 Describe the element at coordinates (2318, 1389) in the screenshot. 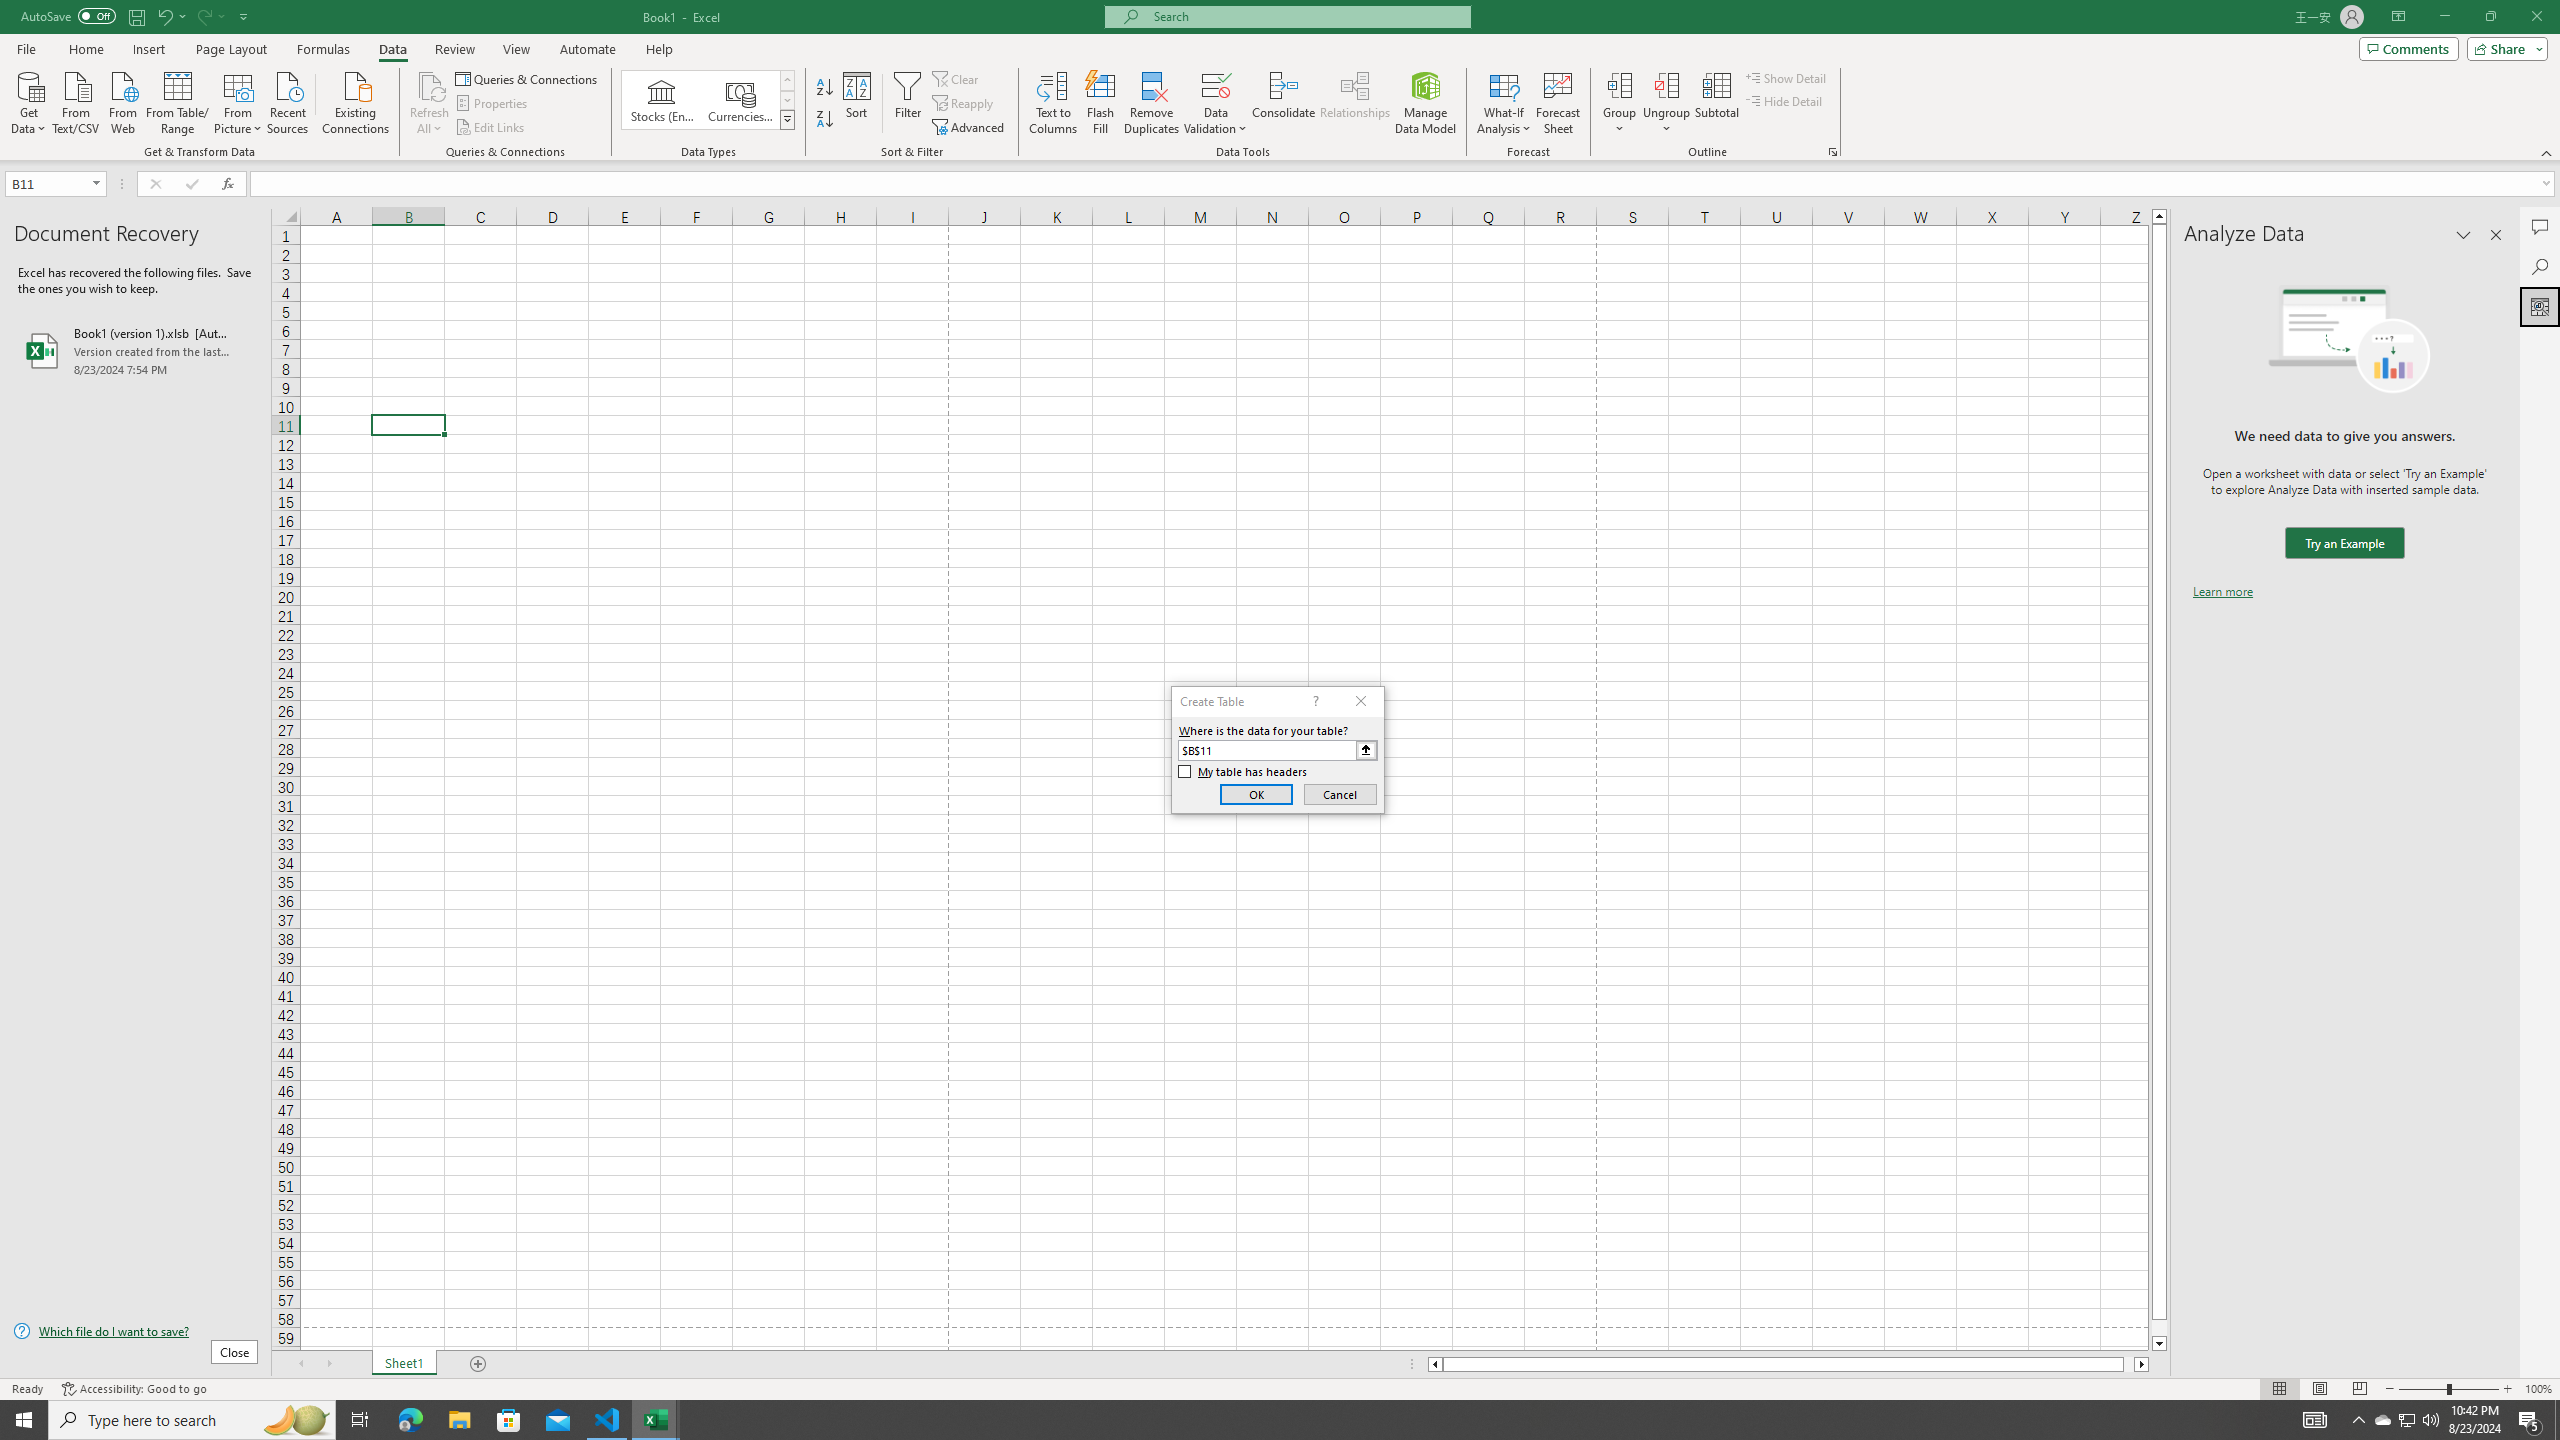

I see `Page Layout` at that location.